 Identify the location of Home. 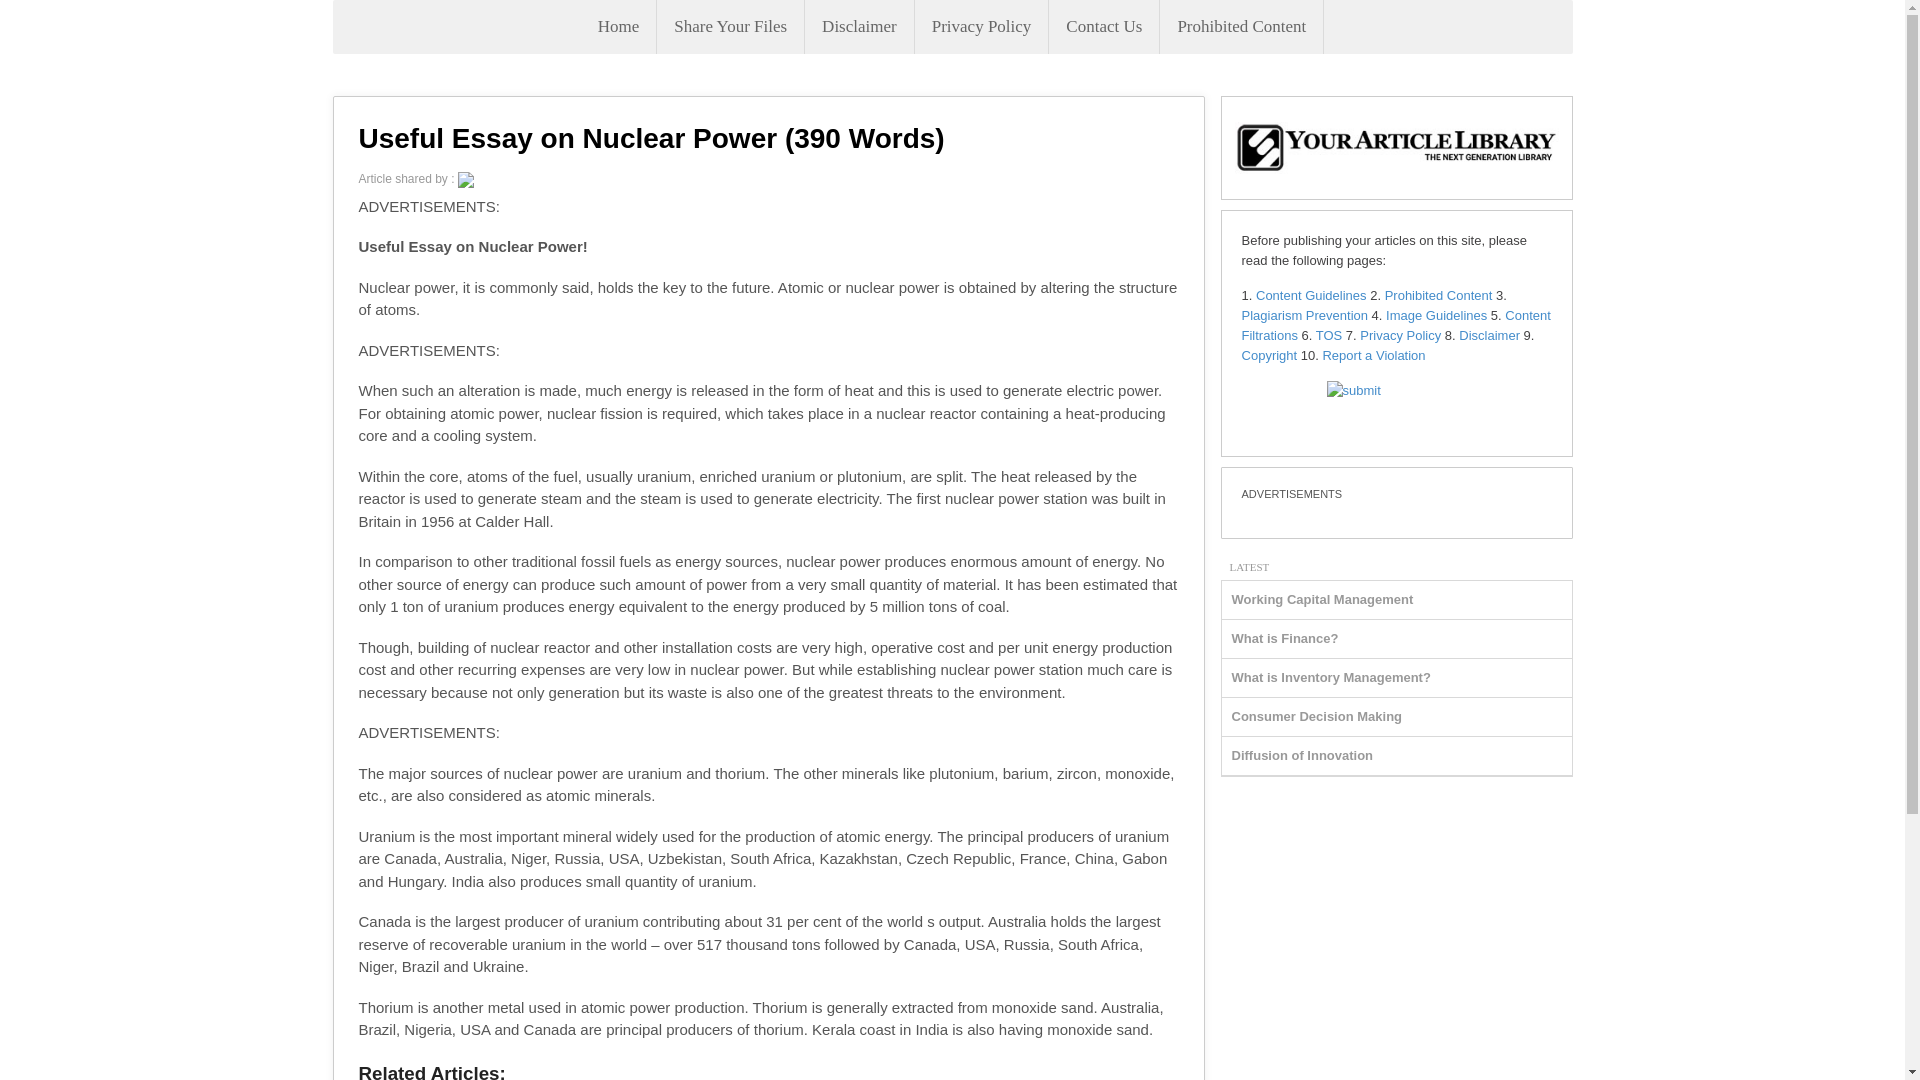
(618, 27).